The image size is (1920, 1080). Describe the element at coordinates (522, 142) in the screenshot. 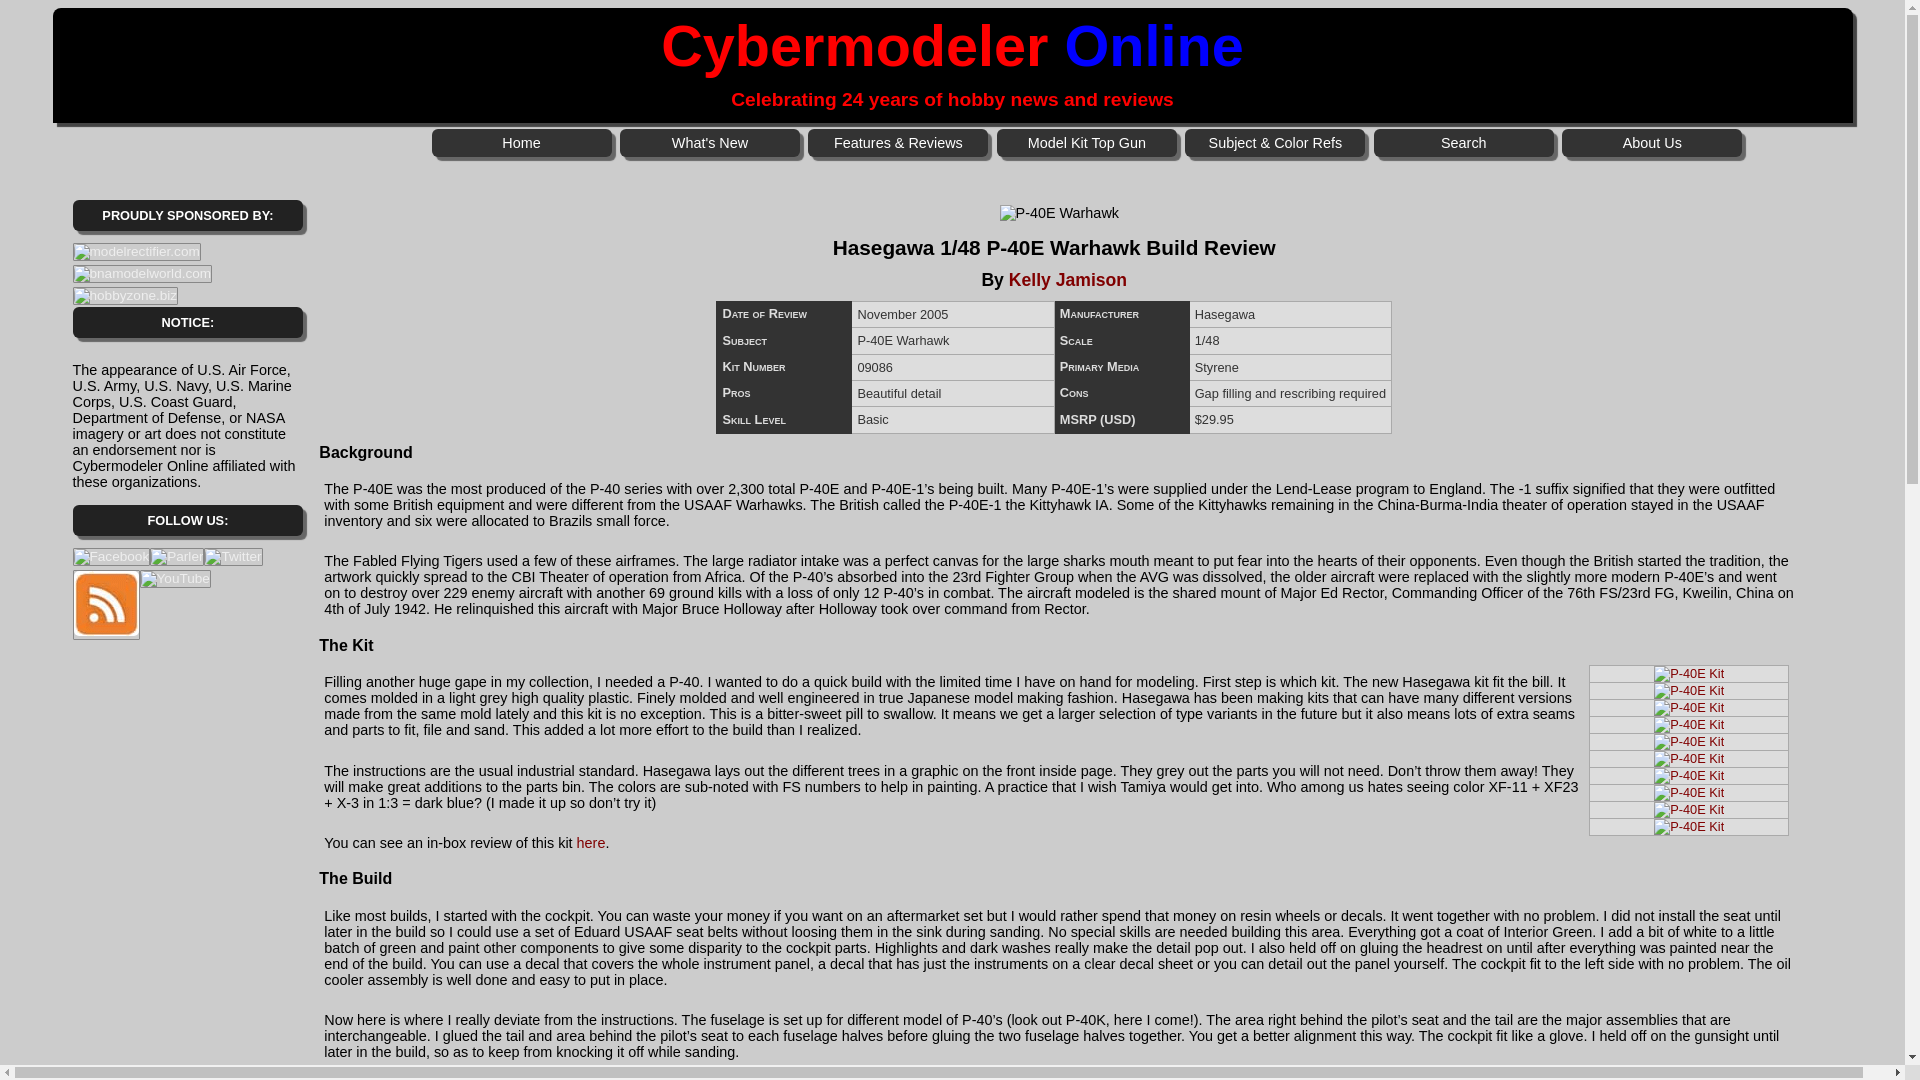

I see `Home` at that location.